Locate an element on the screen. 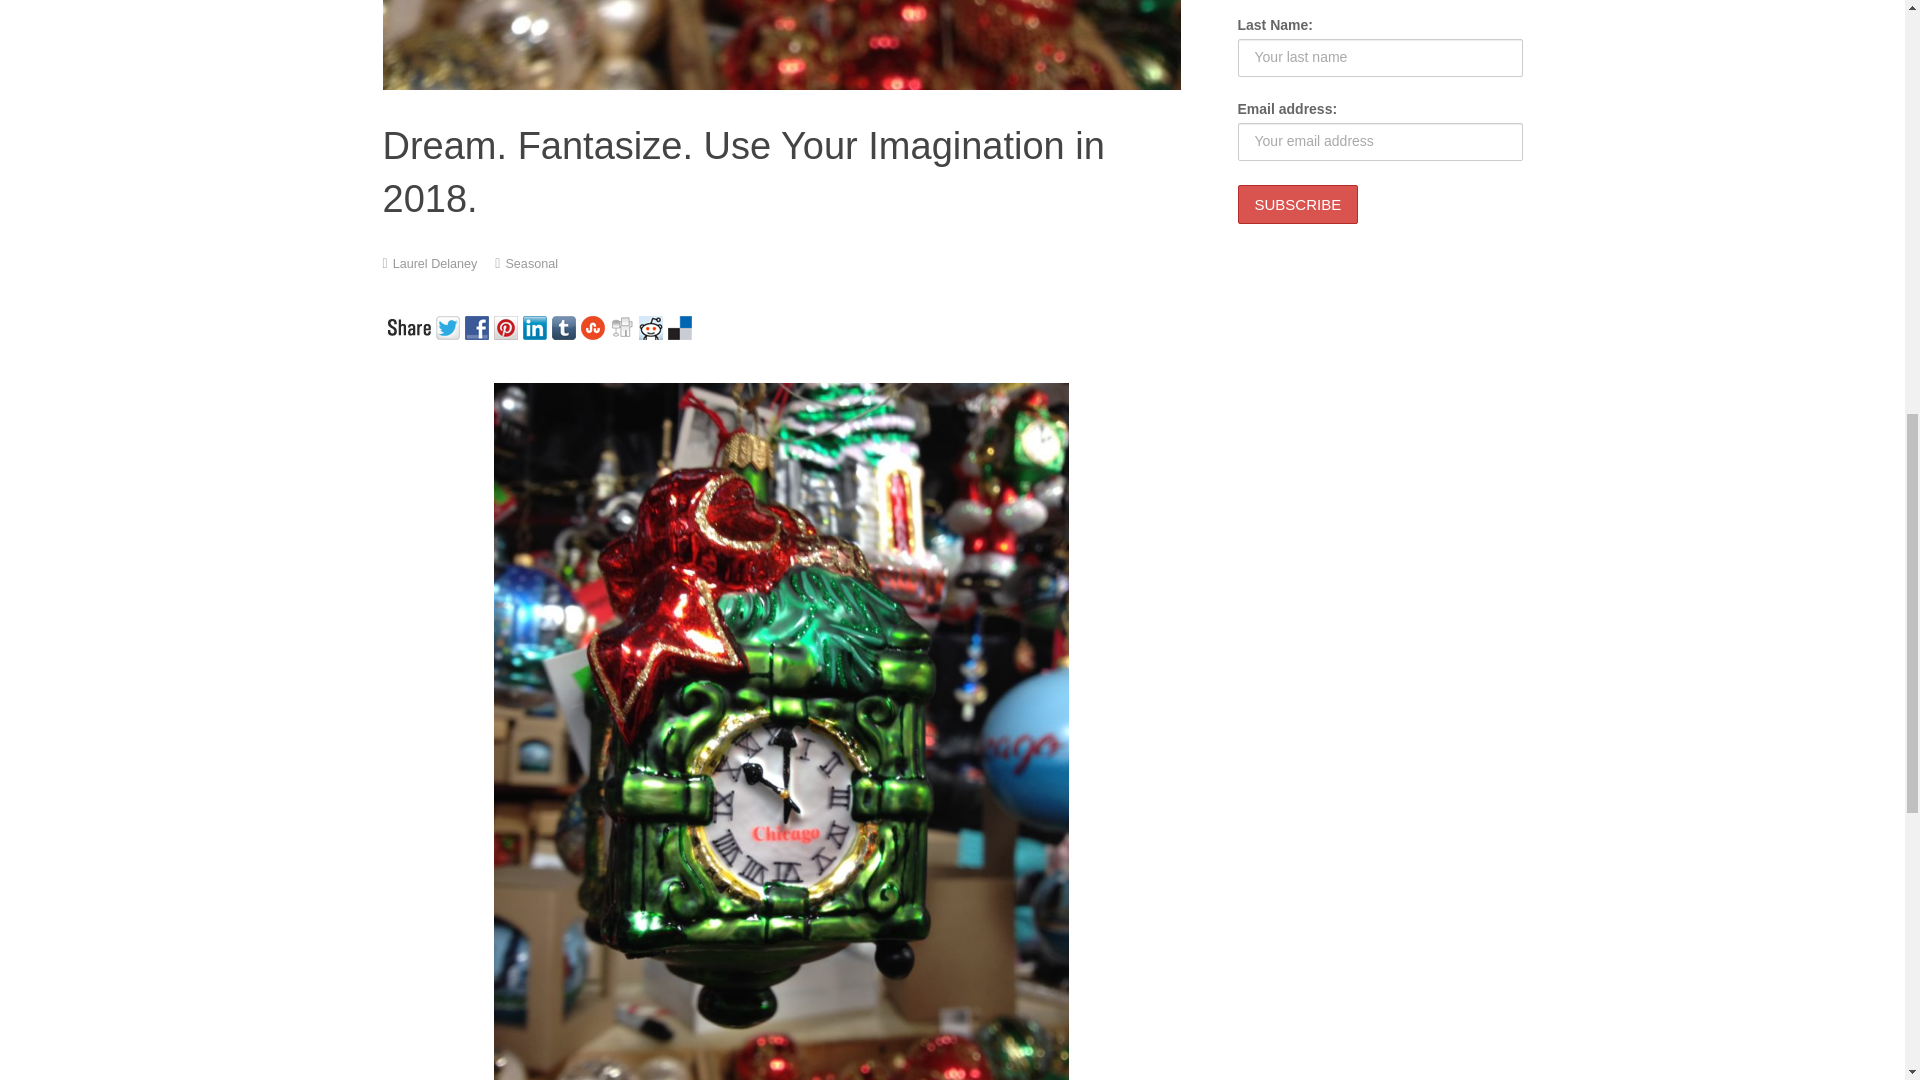 The image size is (1920, 1080). Seasonal is located at coordinates (531, 264).